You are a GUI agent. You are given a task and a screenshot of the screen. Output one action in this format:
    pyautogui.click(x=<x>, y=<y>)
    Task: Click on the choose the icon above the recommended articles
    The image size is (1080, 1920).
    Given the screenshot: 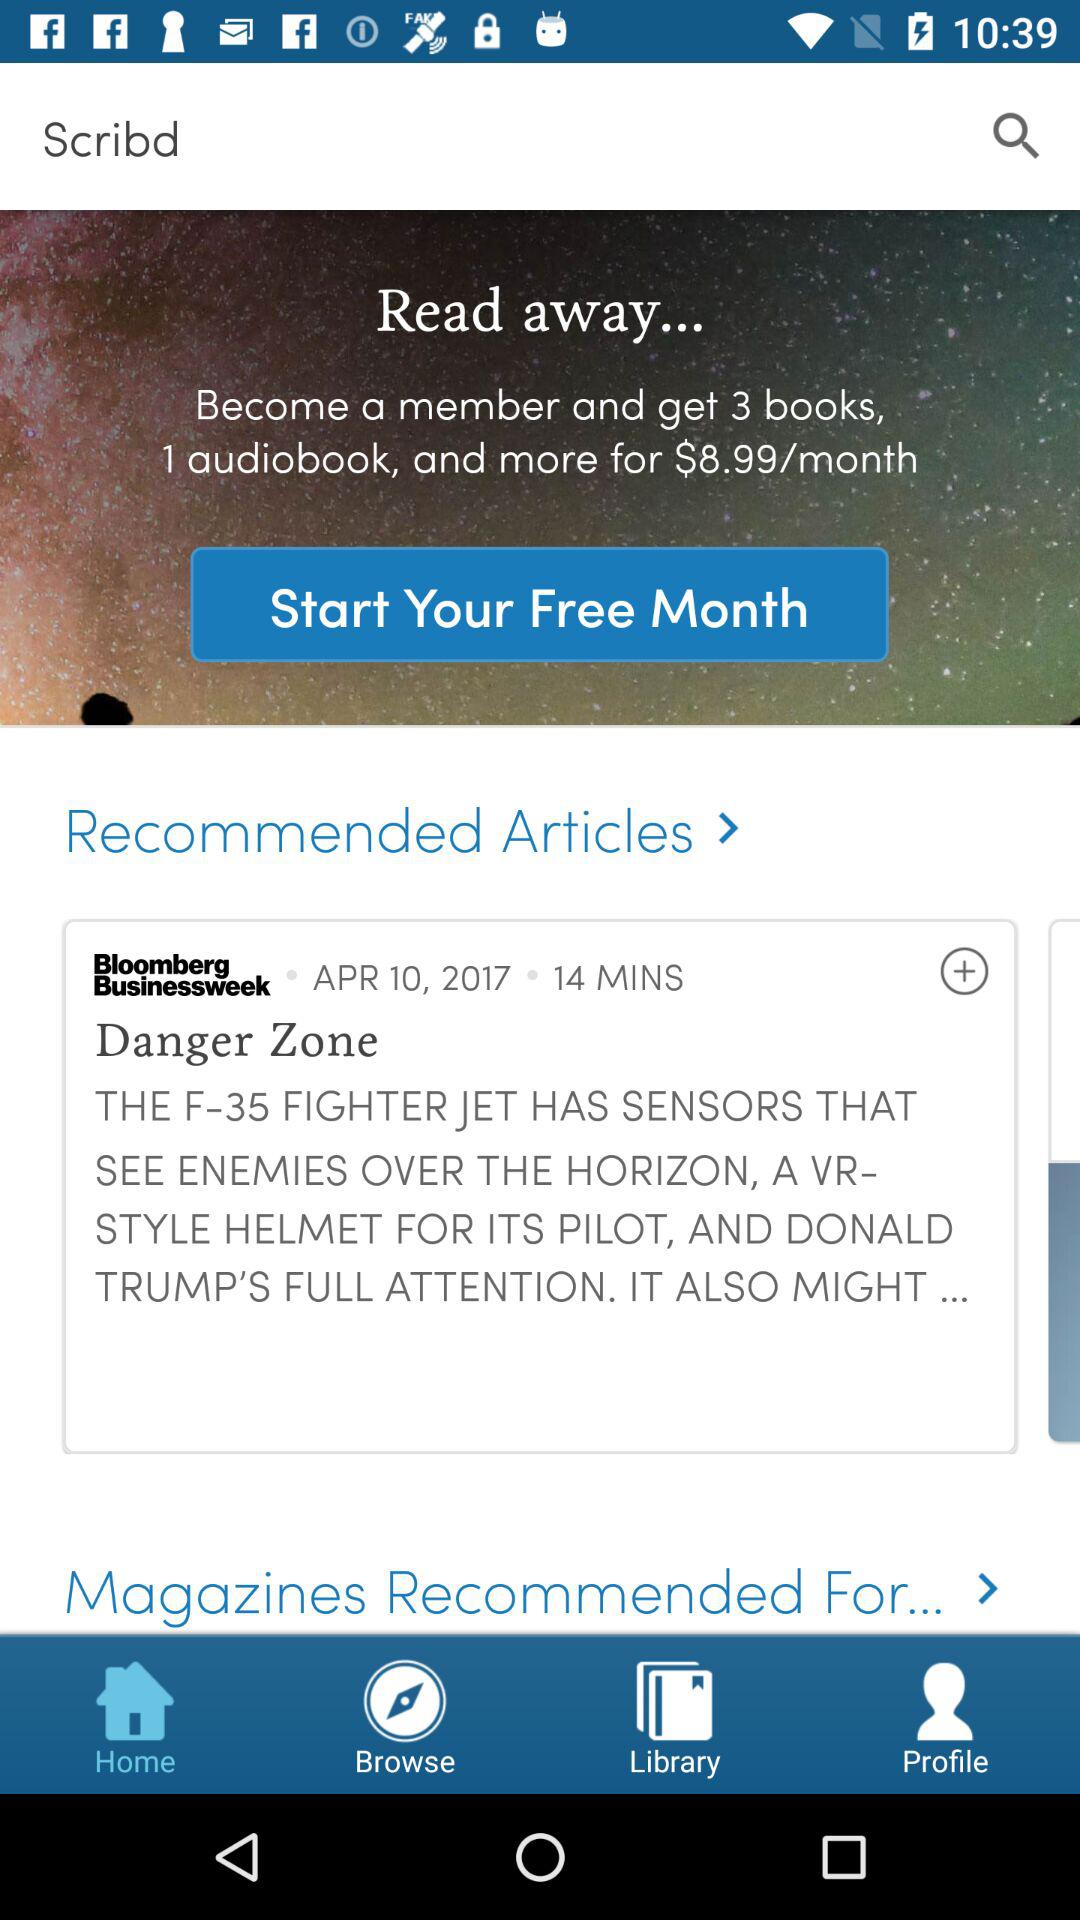 What is the action you would take?
    pyautogui.click(x=539, y=604)
    